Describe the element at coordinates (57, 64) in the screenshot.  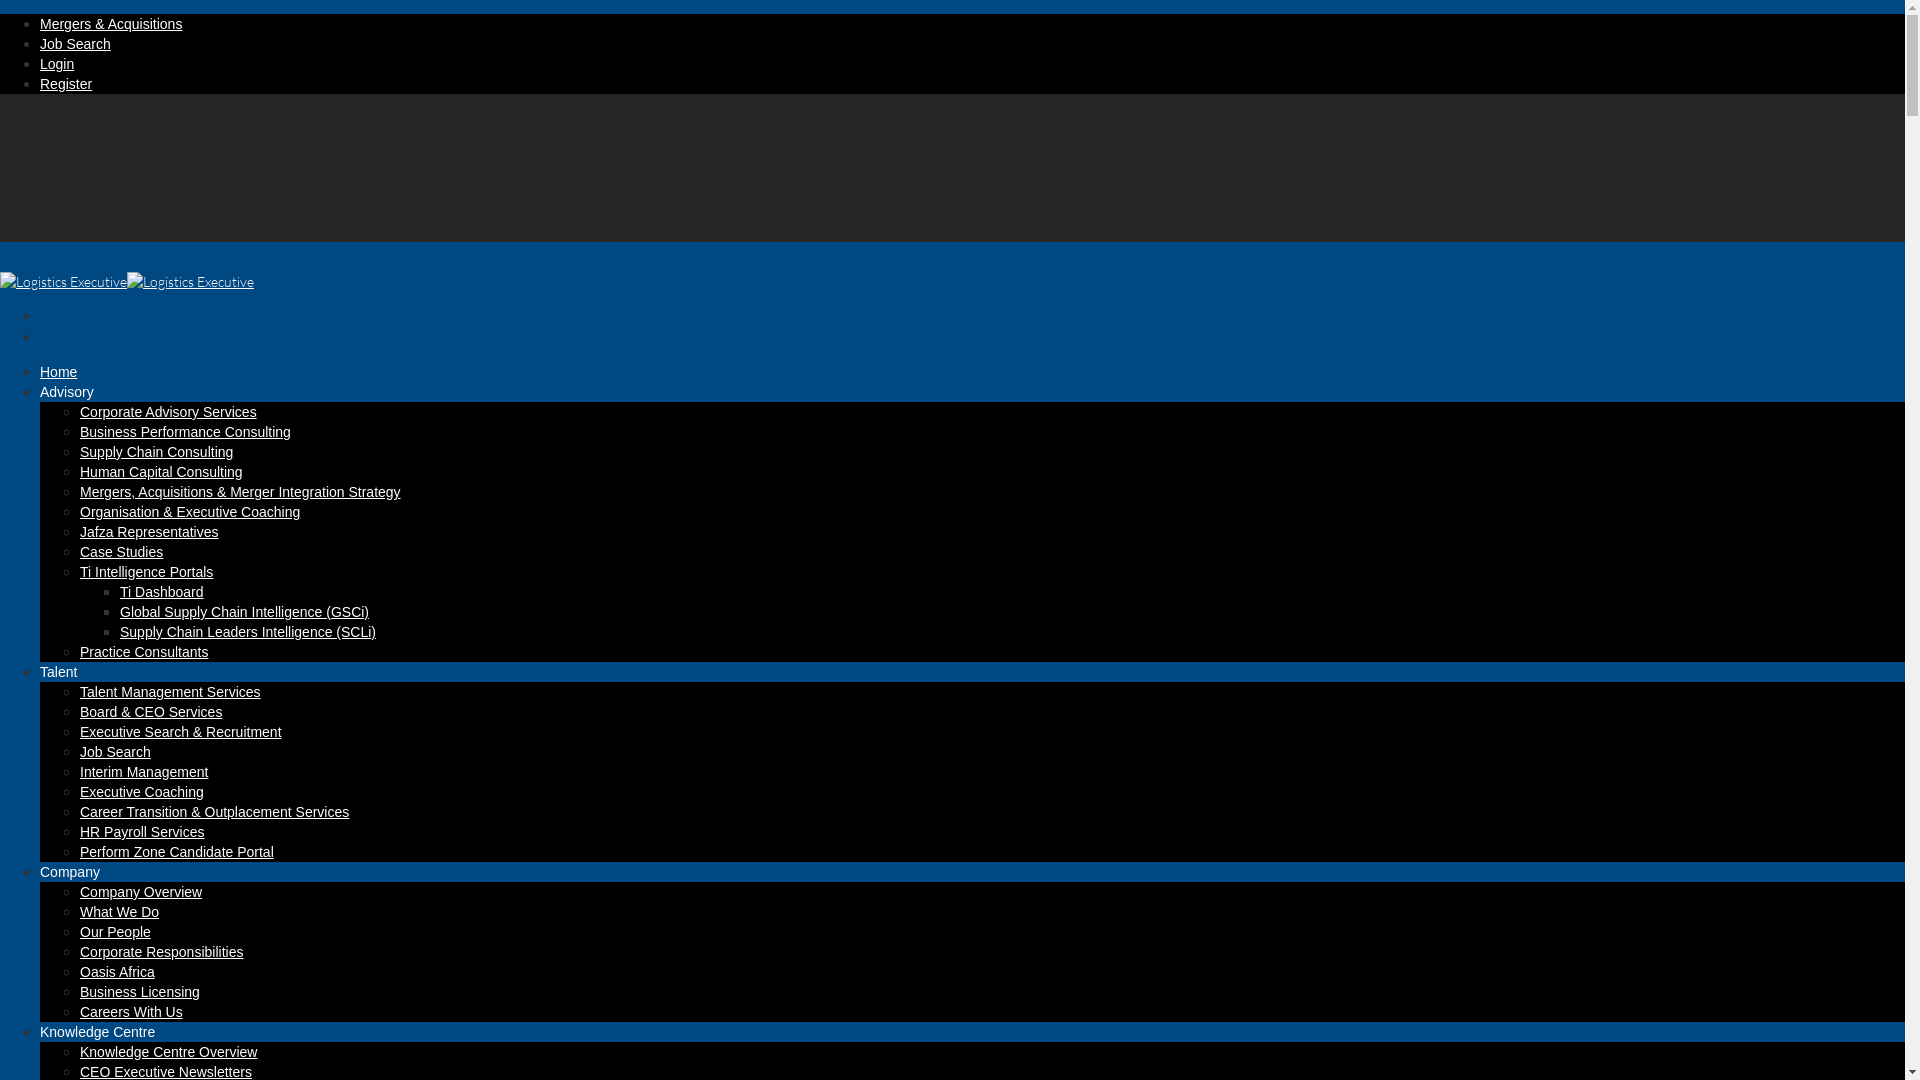
I see `Login` at that location.